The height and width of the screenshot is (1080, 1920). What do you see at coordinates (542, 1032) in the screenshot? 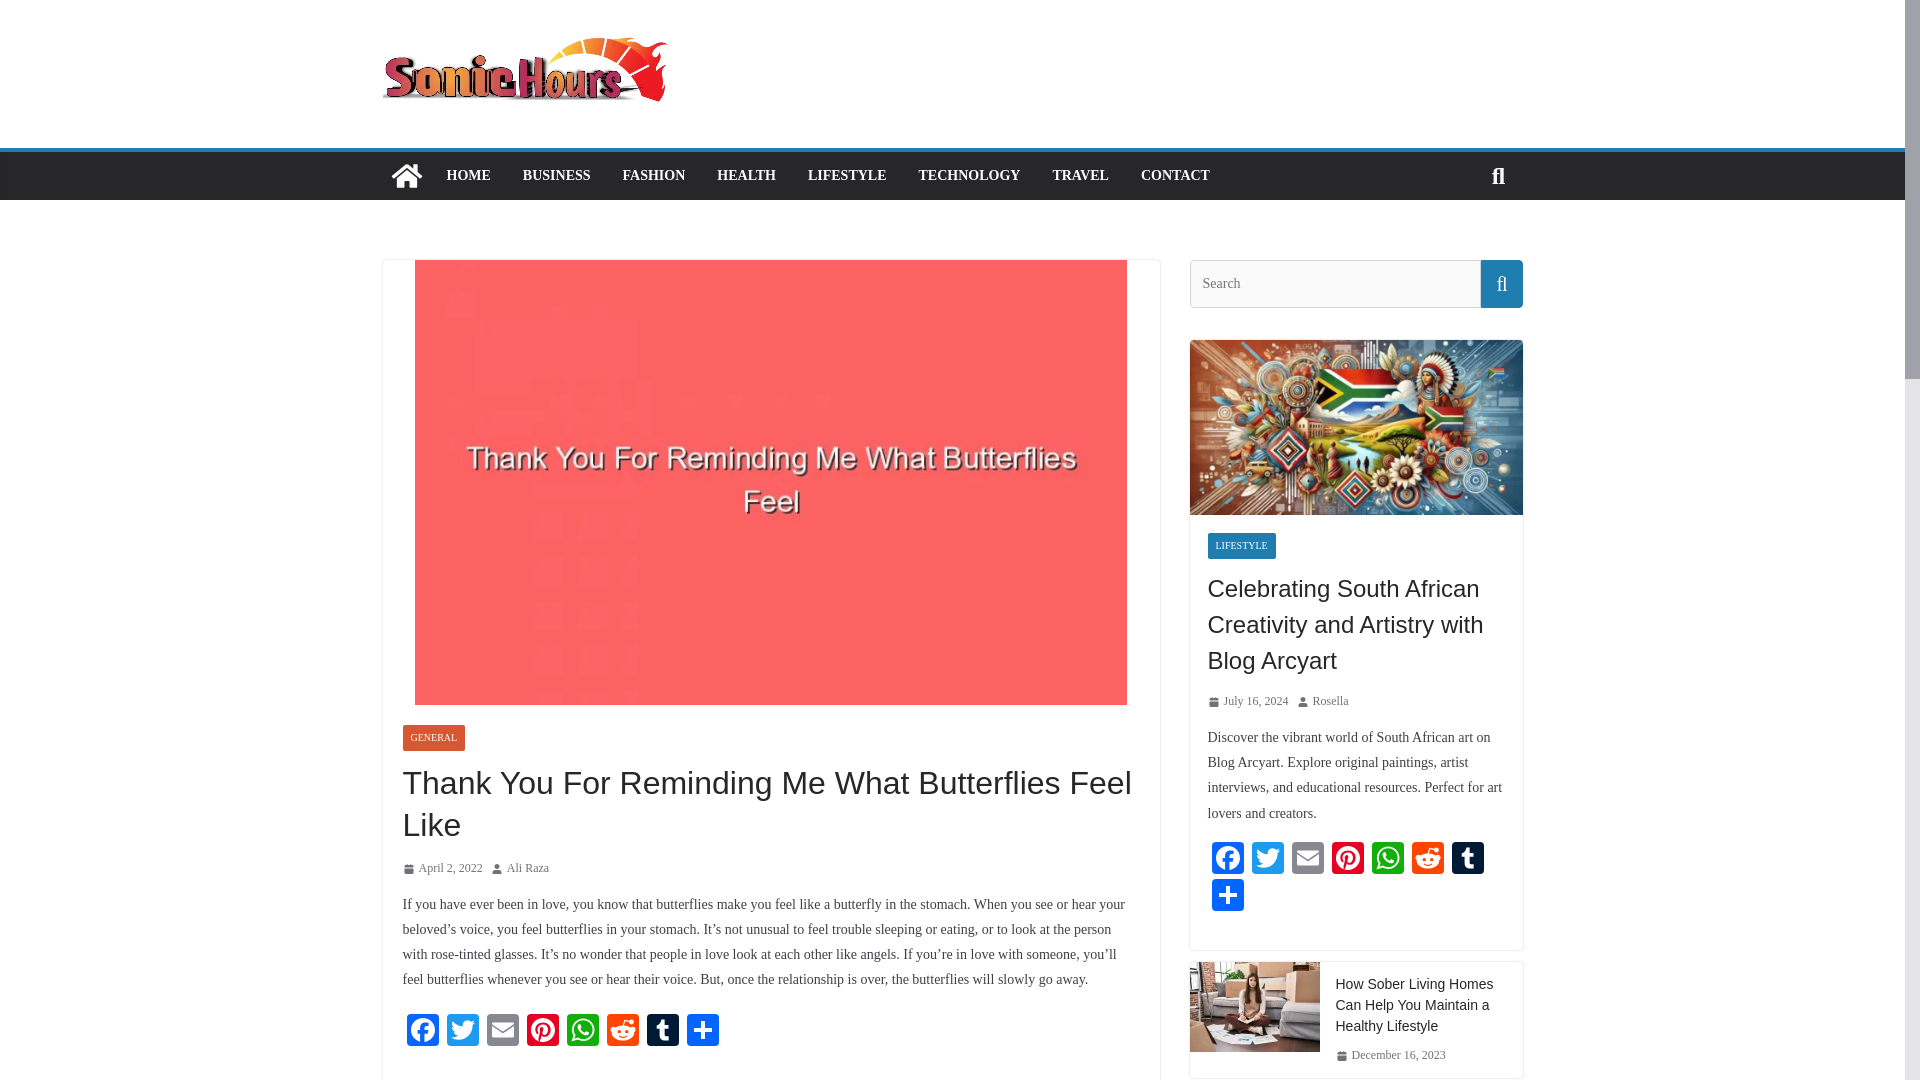
I see `Pinterest` at bounding box center [542, 1032].